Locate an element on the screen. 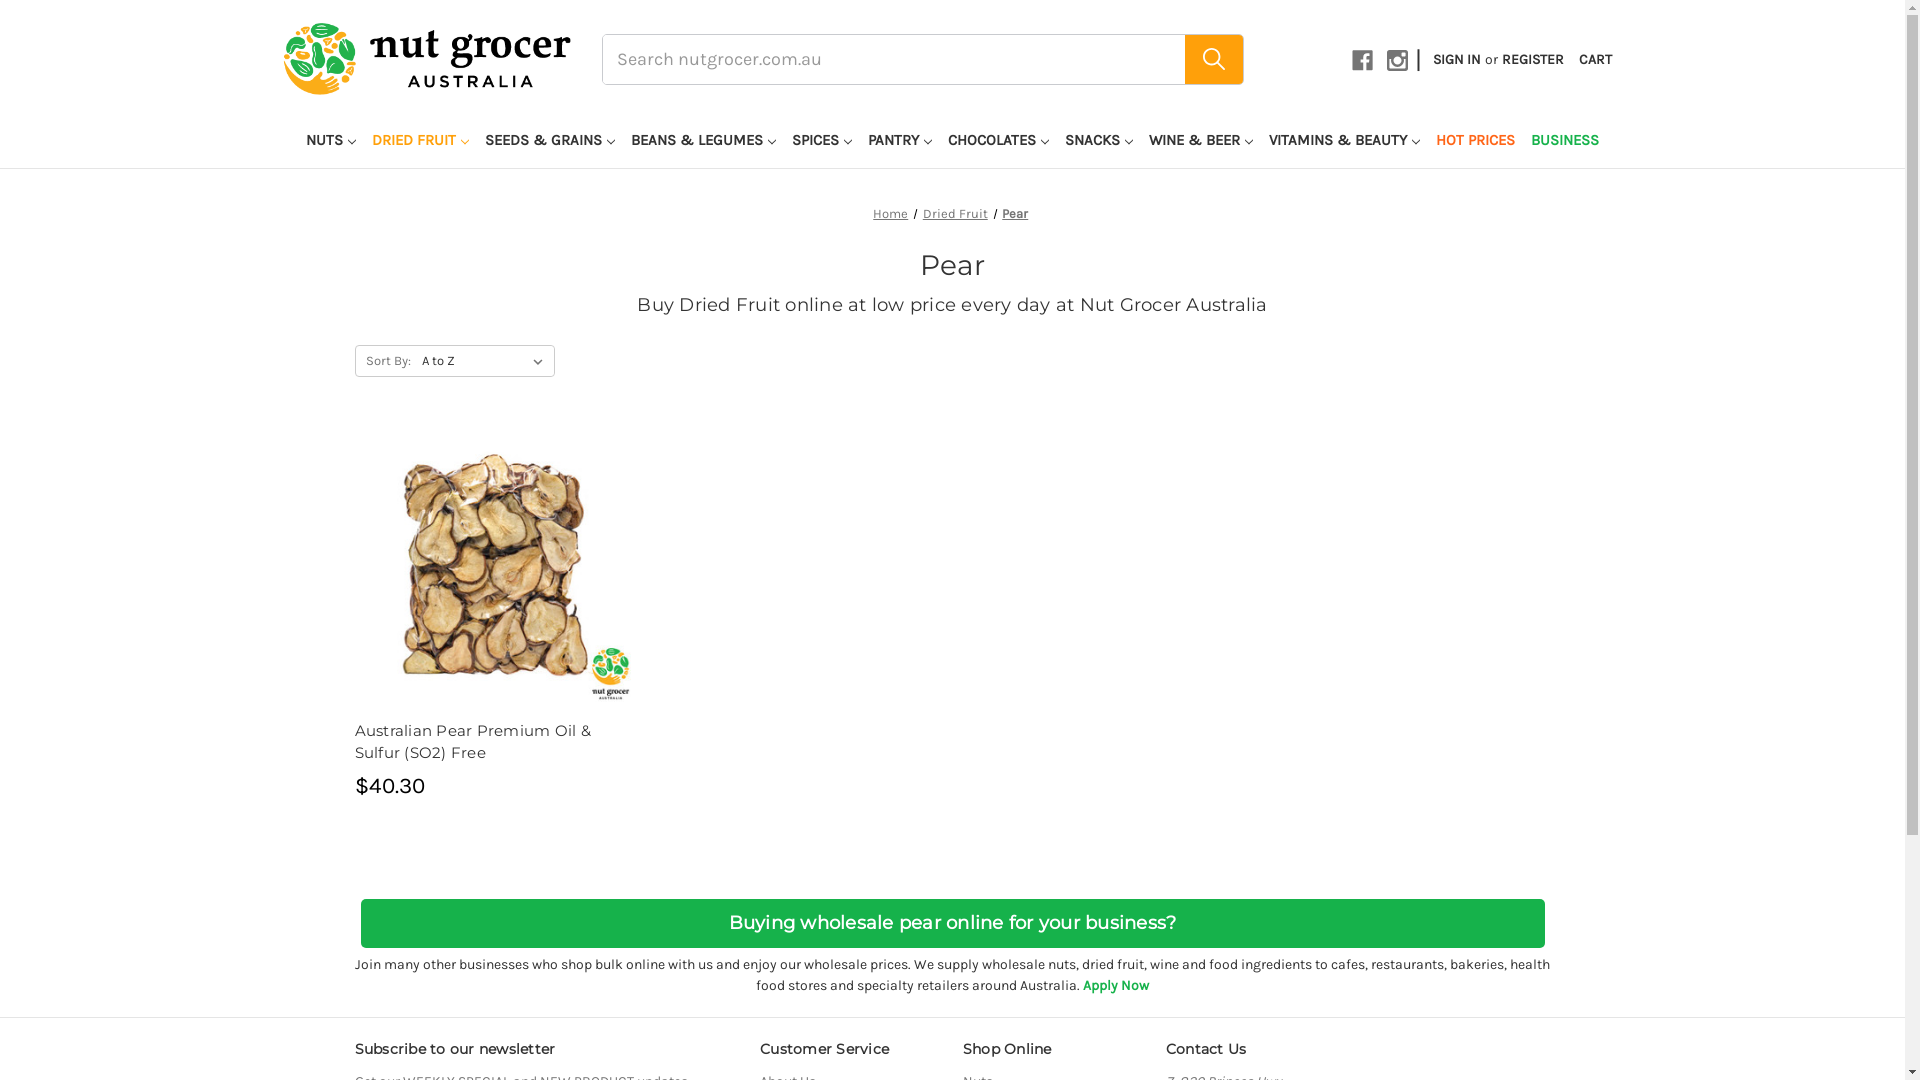  Pear is located at coordinates (1015, 214).